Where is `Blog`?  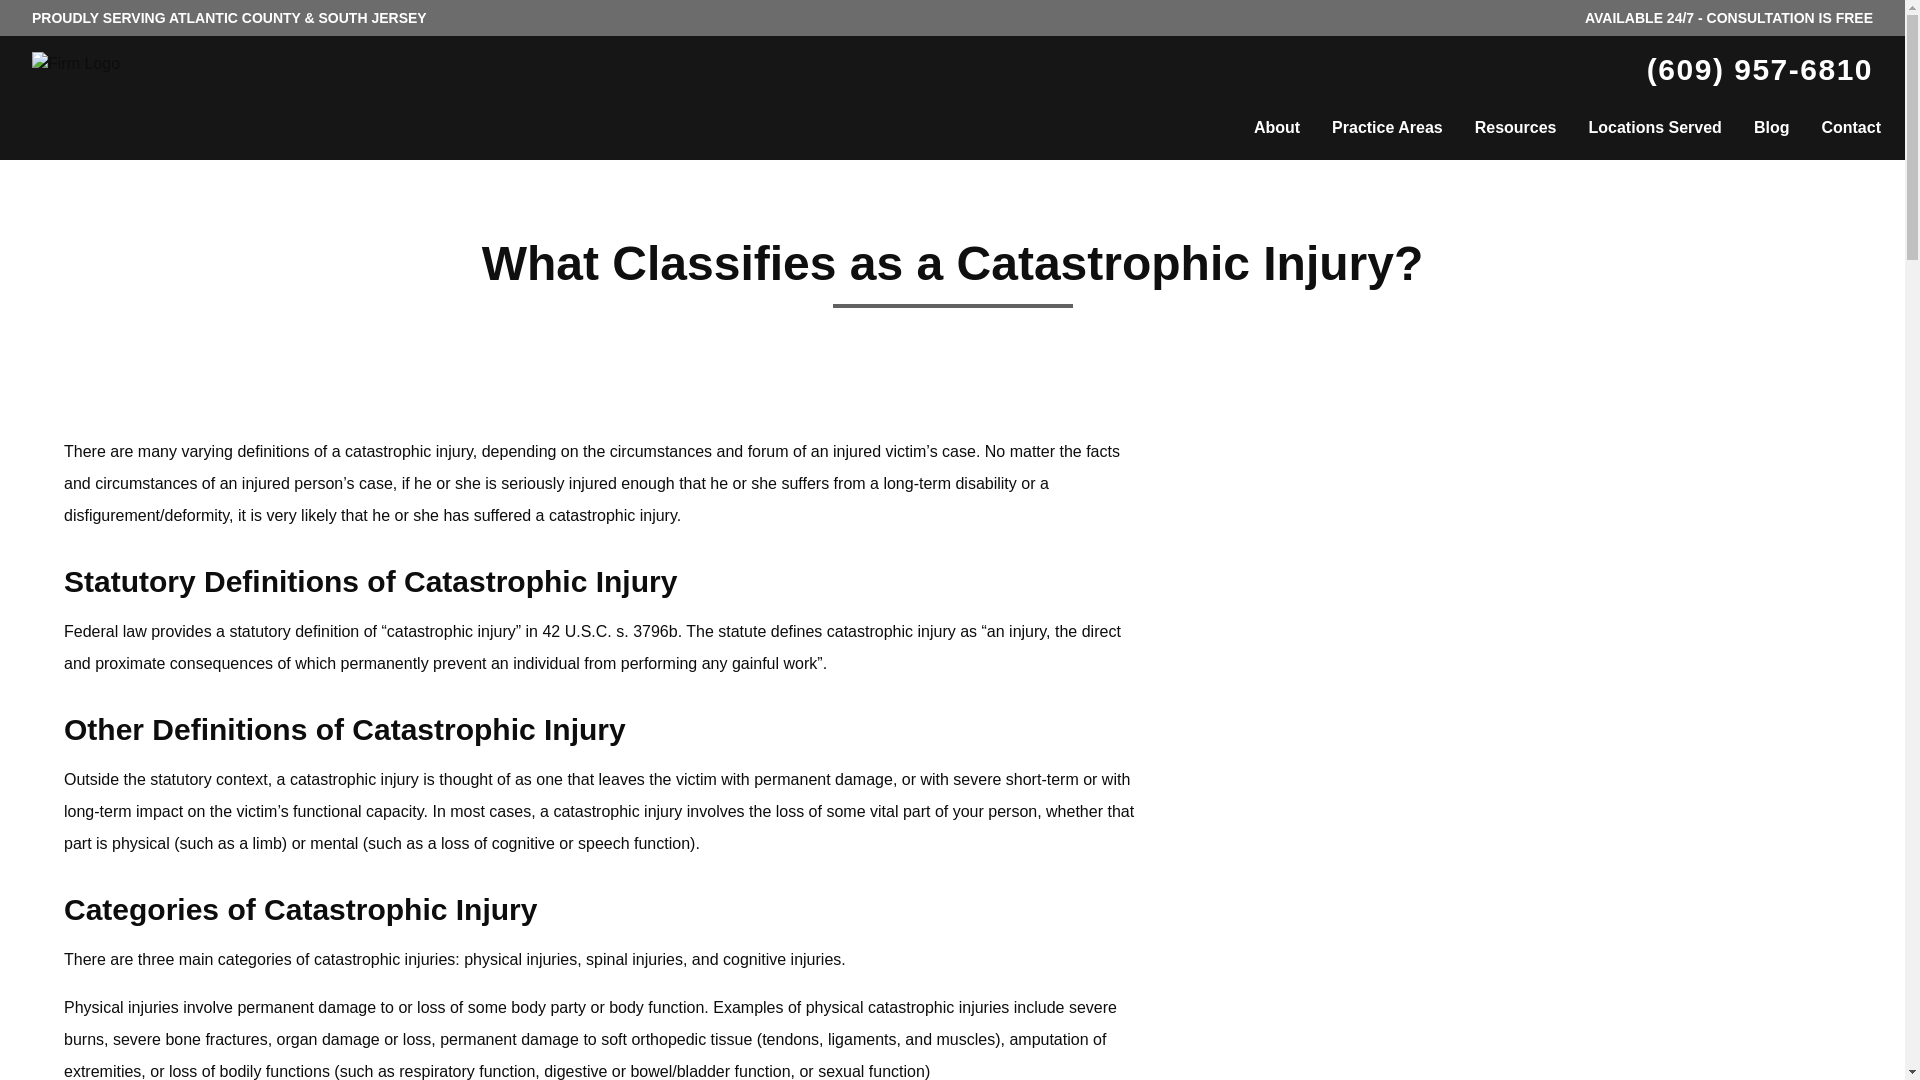 Blog is located at coordinates (1772, 128).